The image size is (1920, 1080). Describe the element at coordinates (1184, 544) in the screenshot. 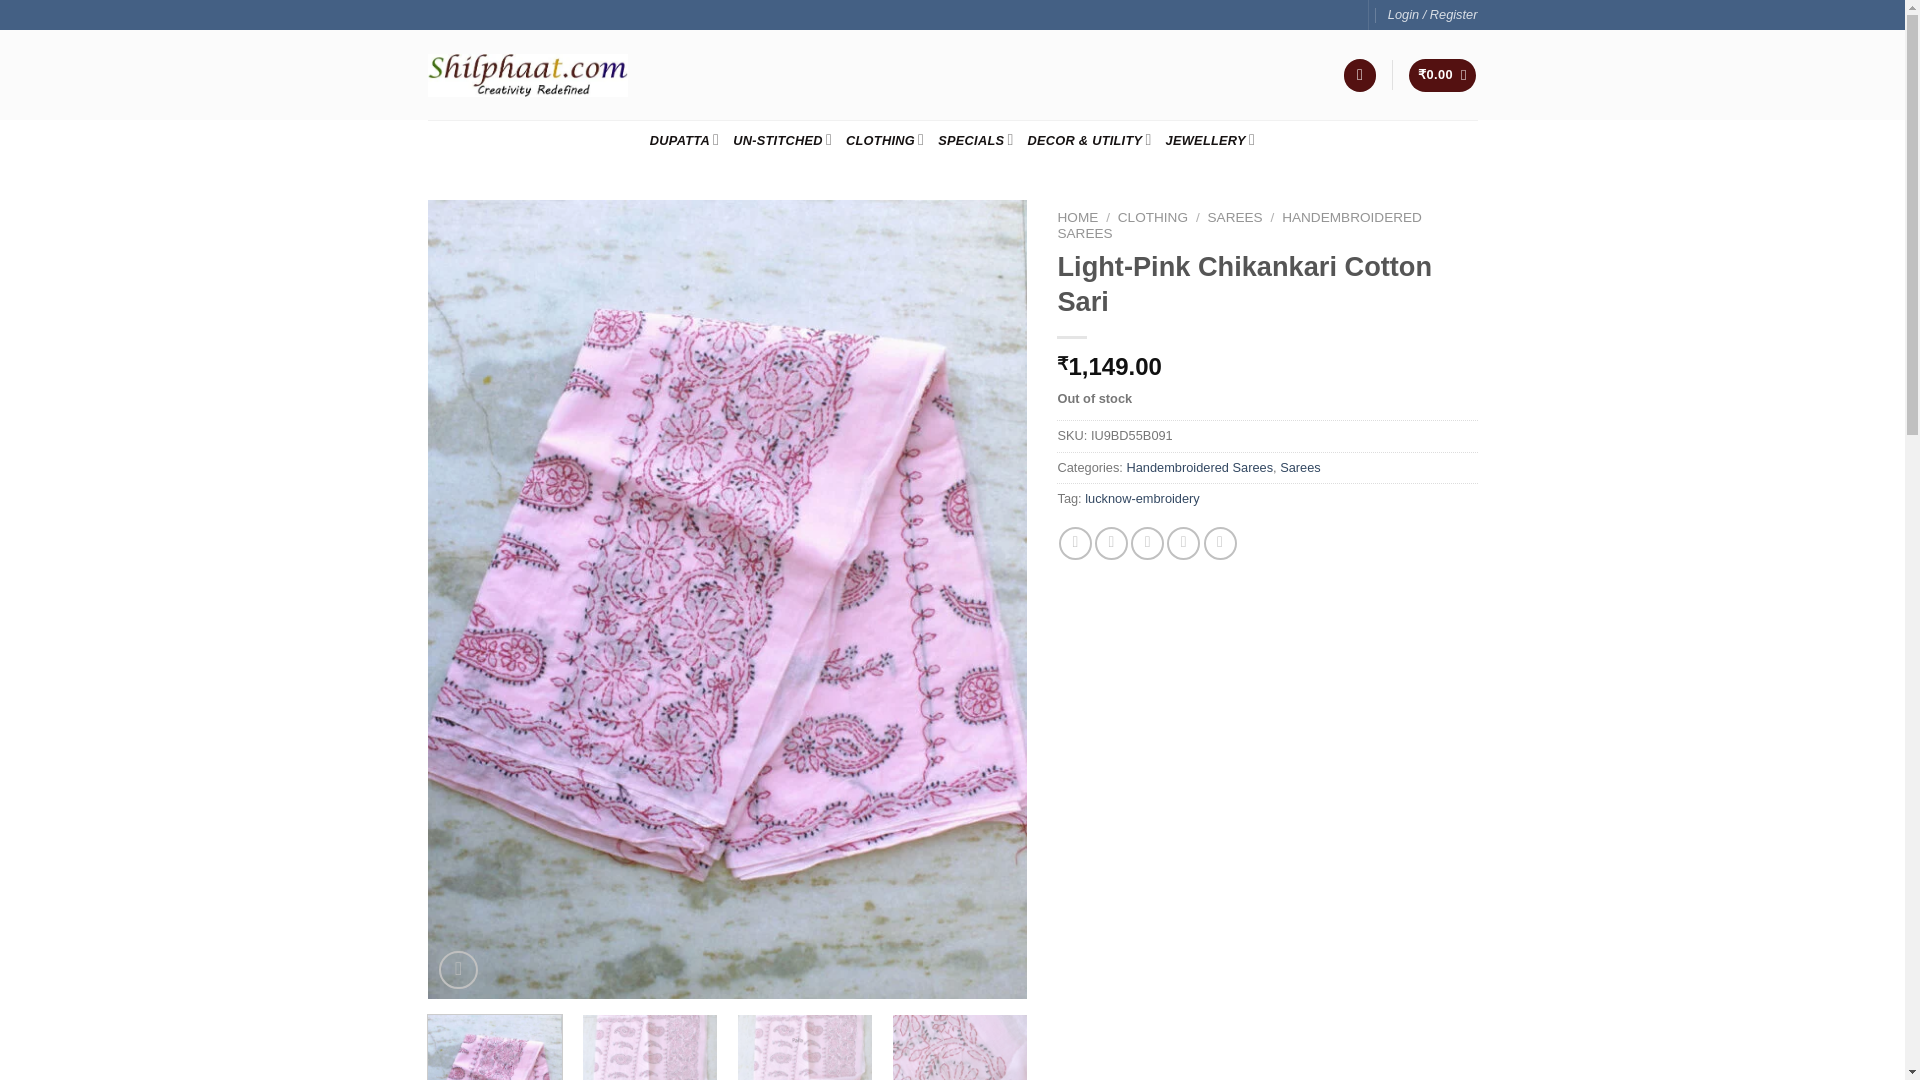

I see `Pin on Pinterest` at that location.